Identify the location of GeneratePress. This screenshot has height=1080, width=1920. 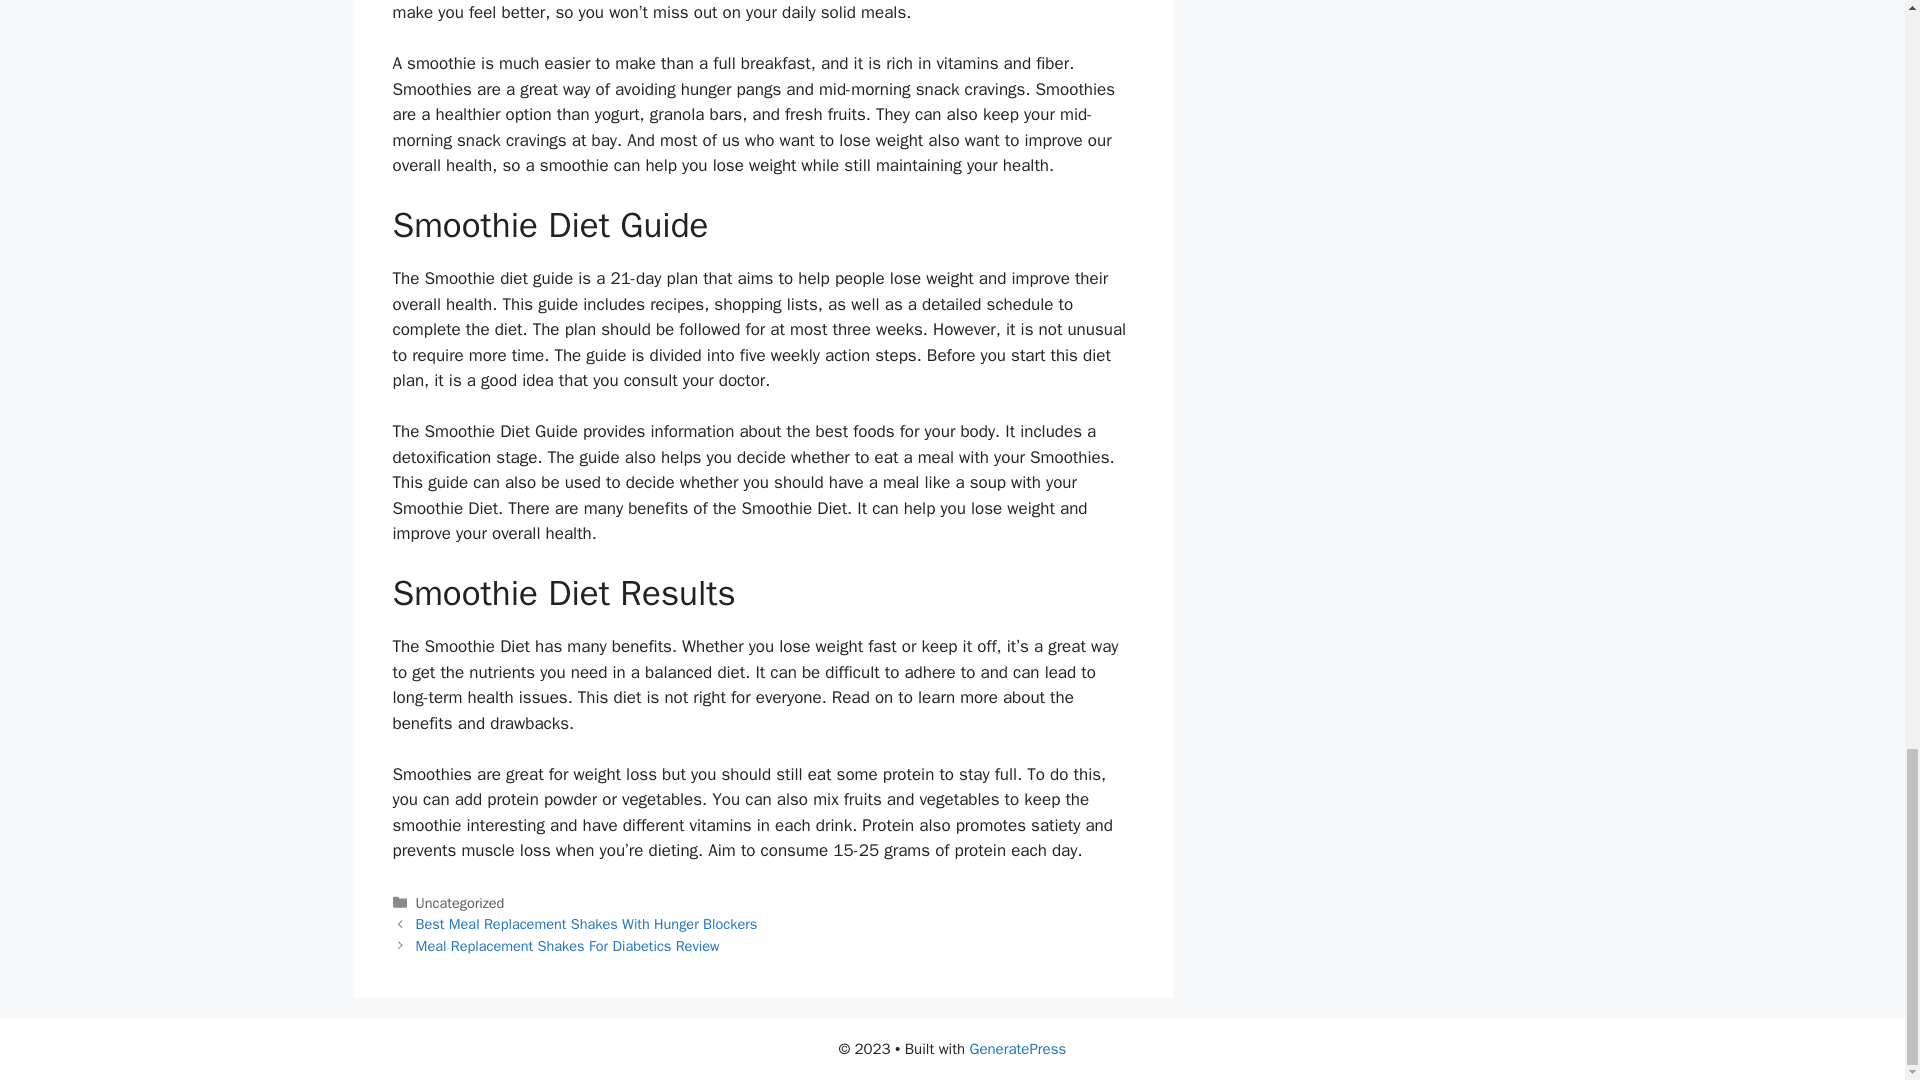
(1018, 1049).